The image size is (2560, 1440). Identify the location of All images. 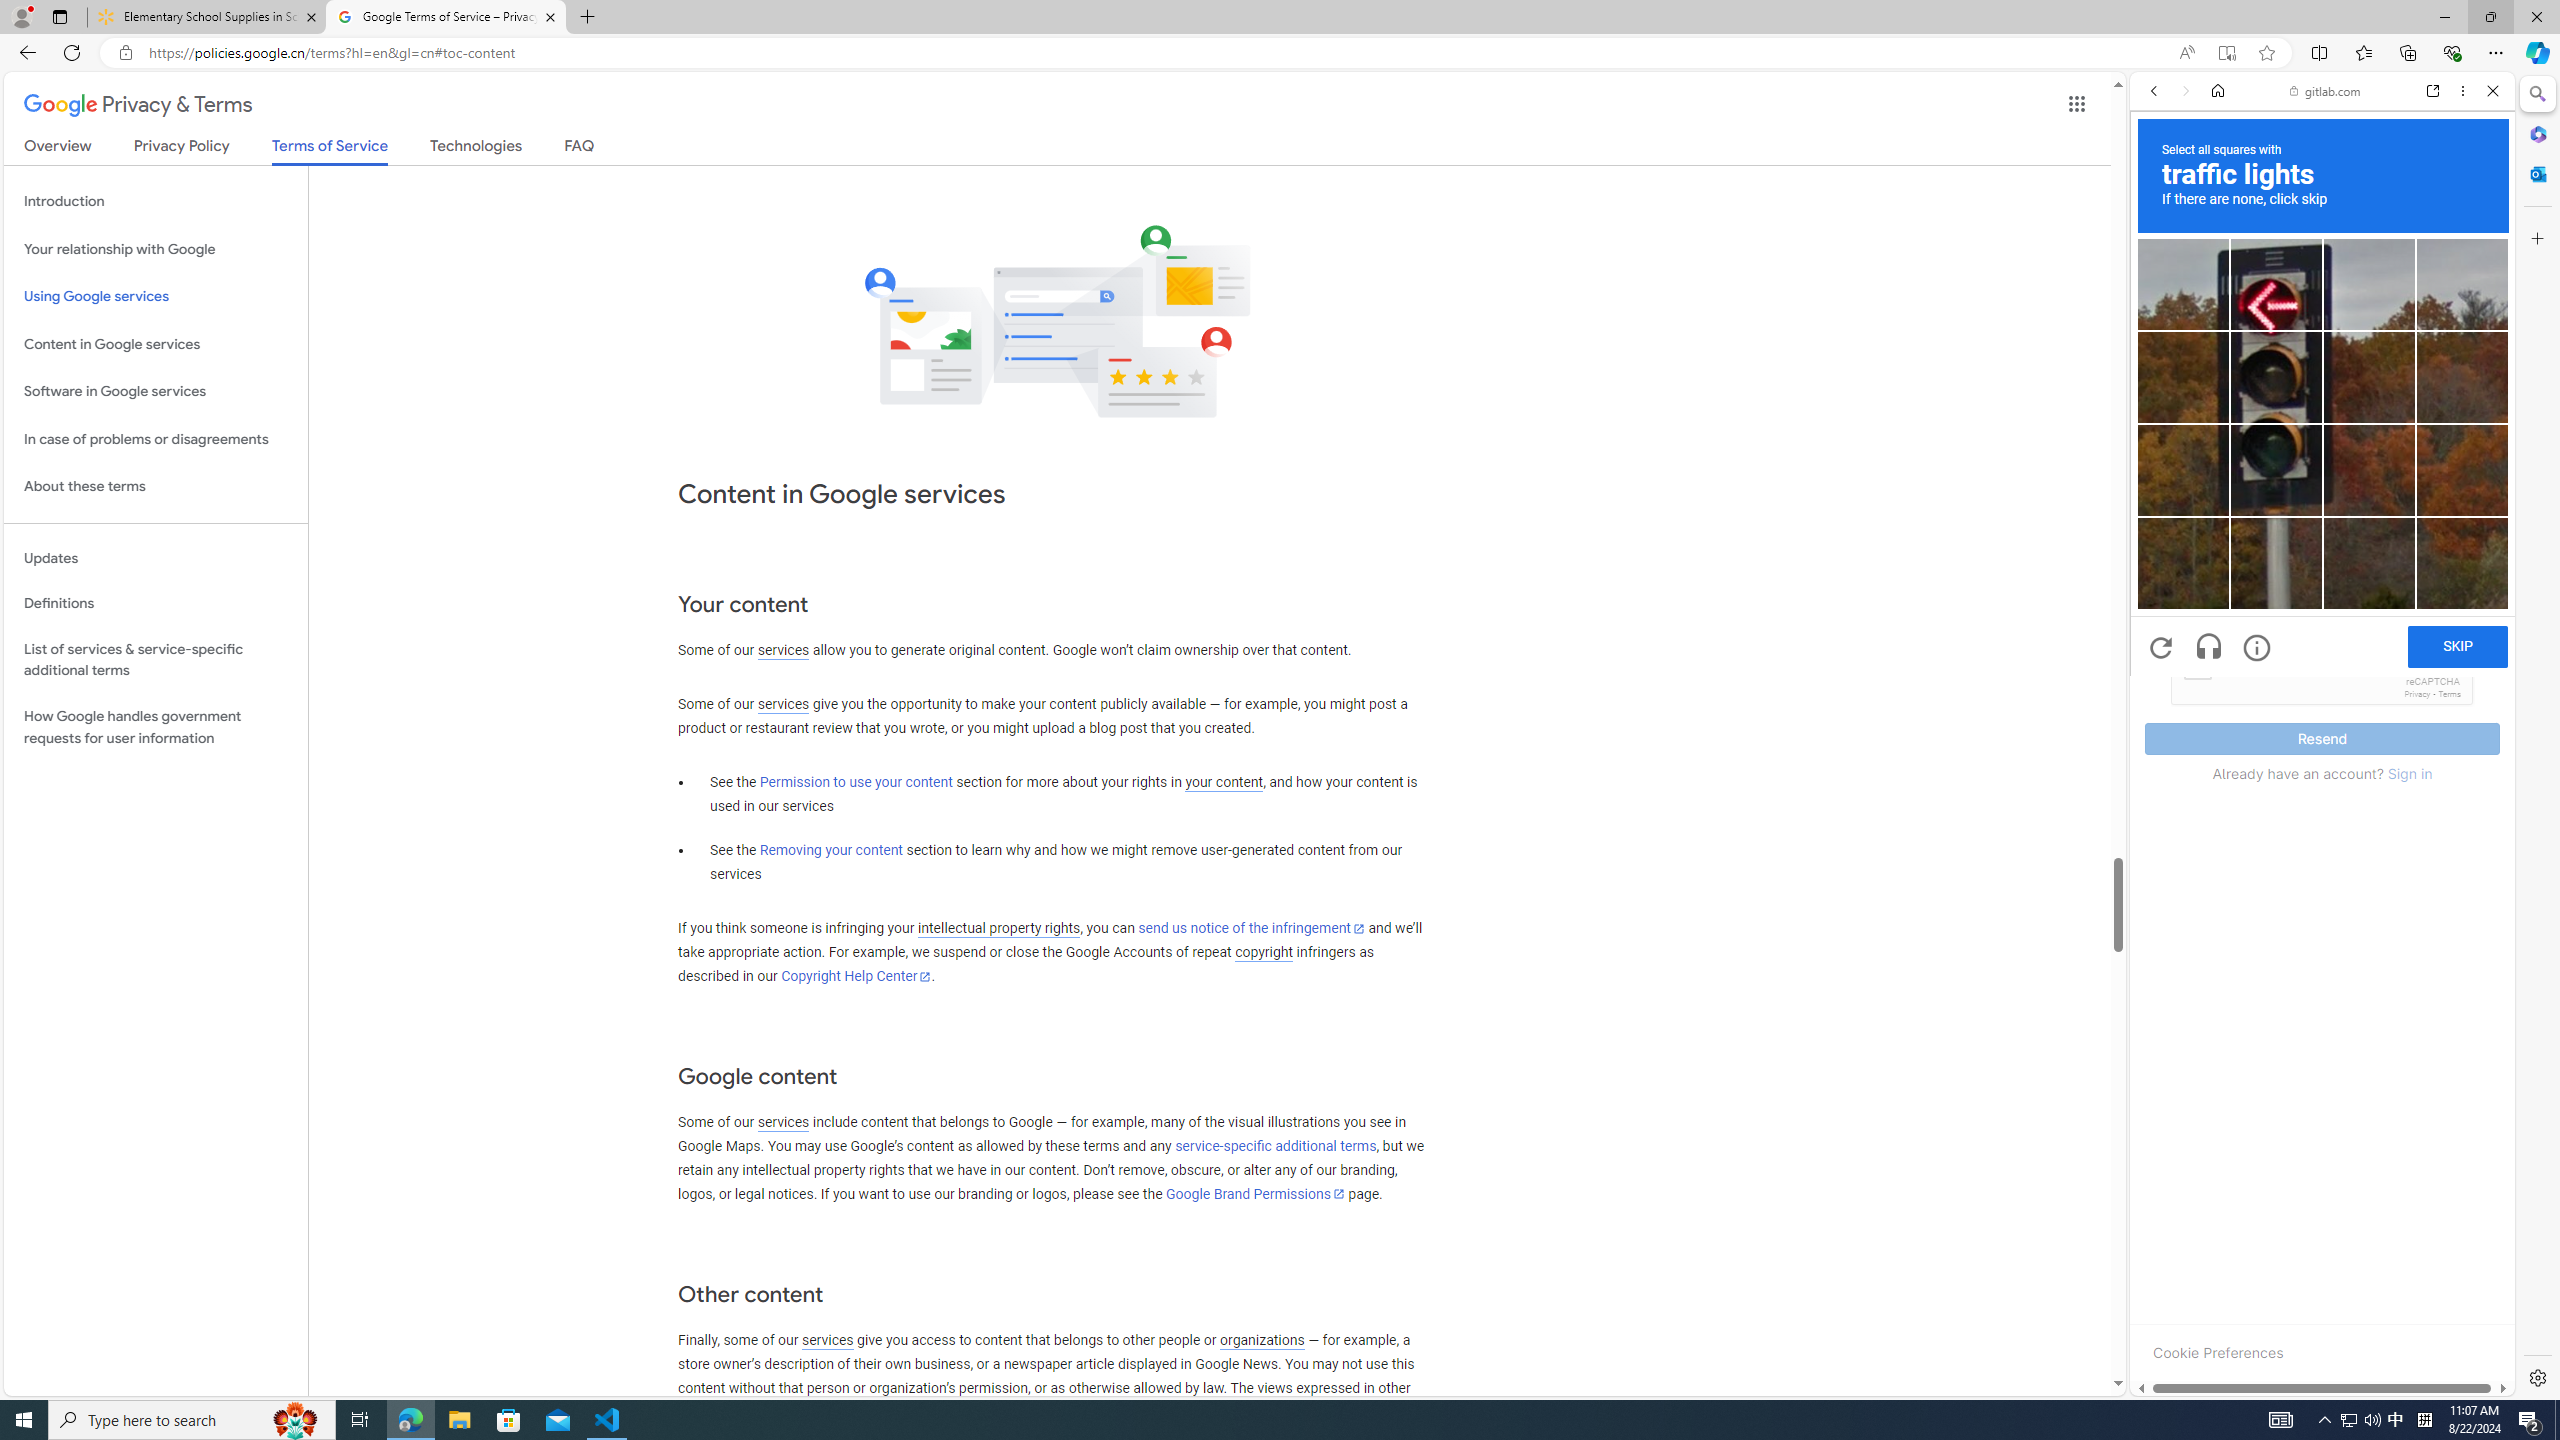
(2469, 1451).